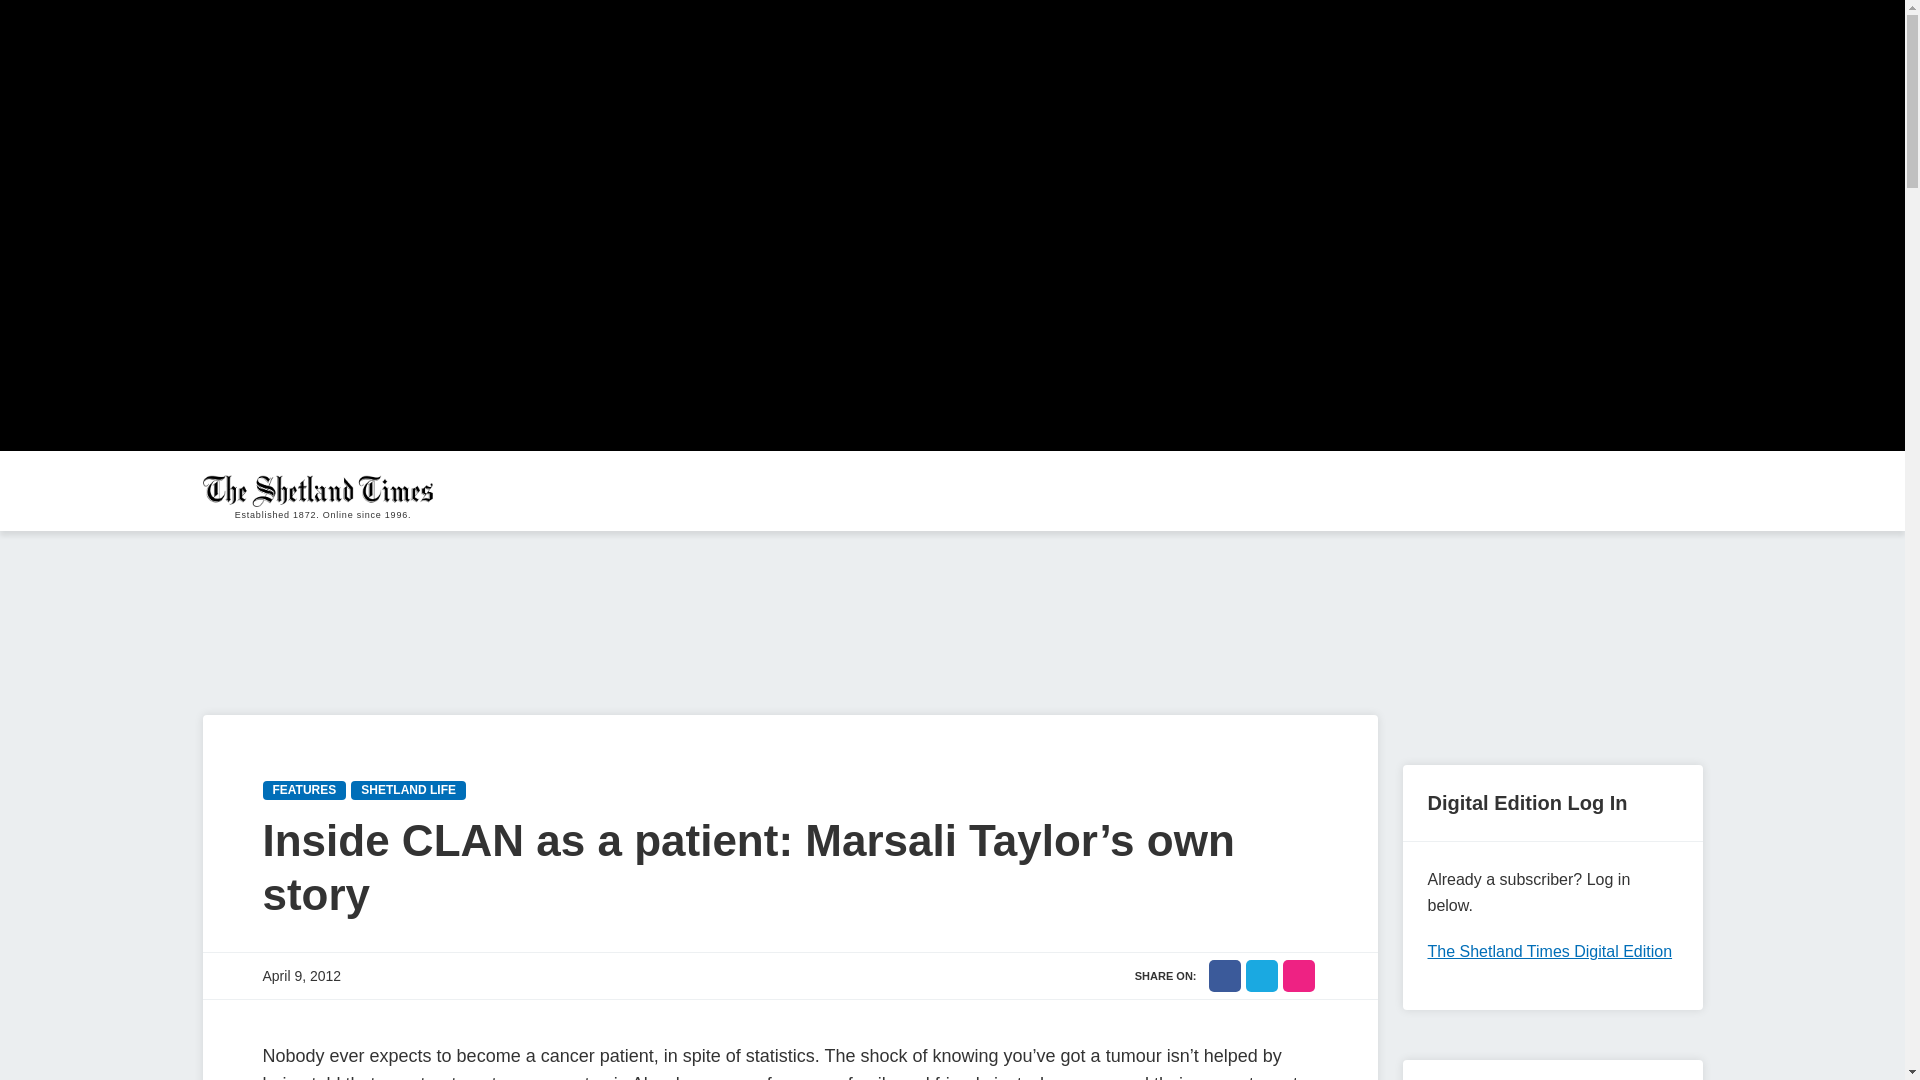 The width and height of the screenshot is (1920, 1080). I want to click on Established 1872. Online since 1996., so click(322, 491).